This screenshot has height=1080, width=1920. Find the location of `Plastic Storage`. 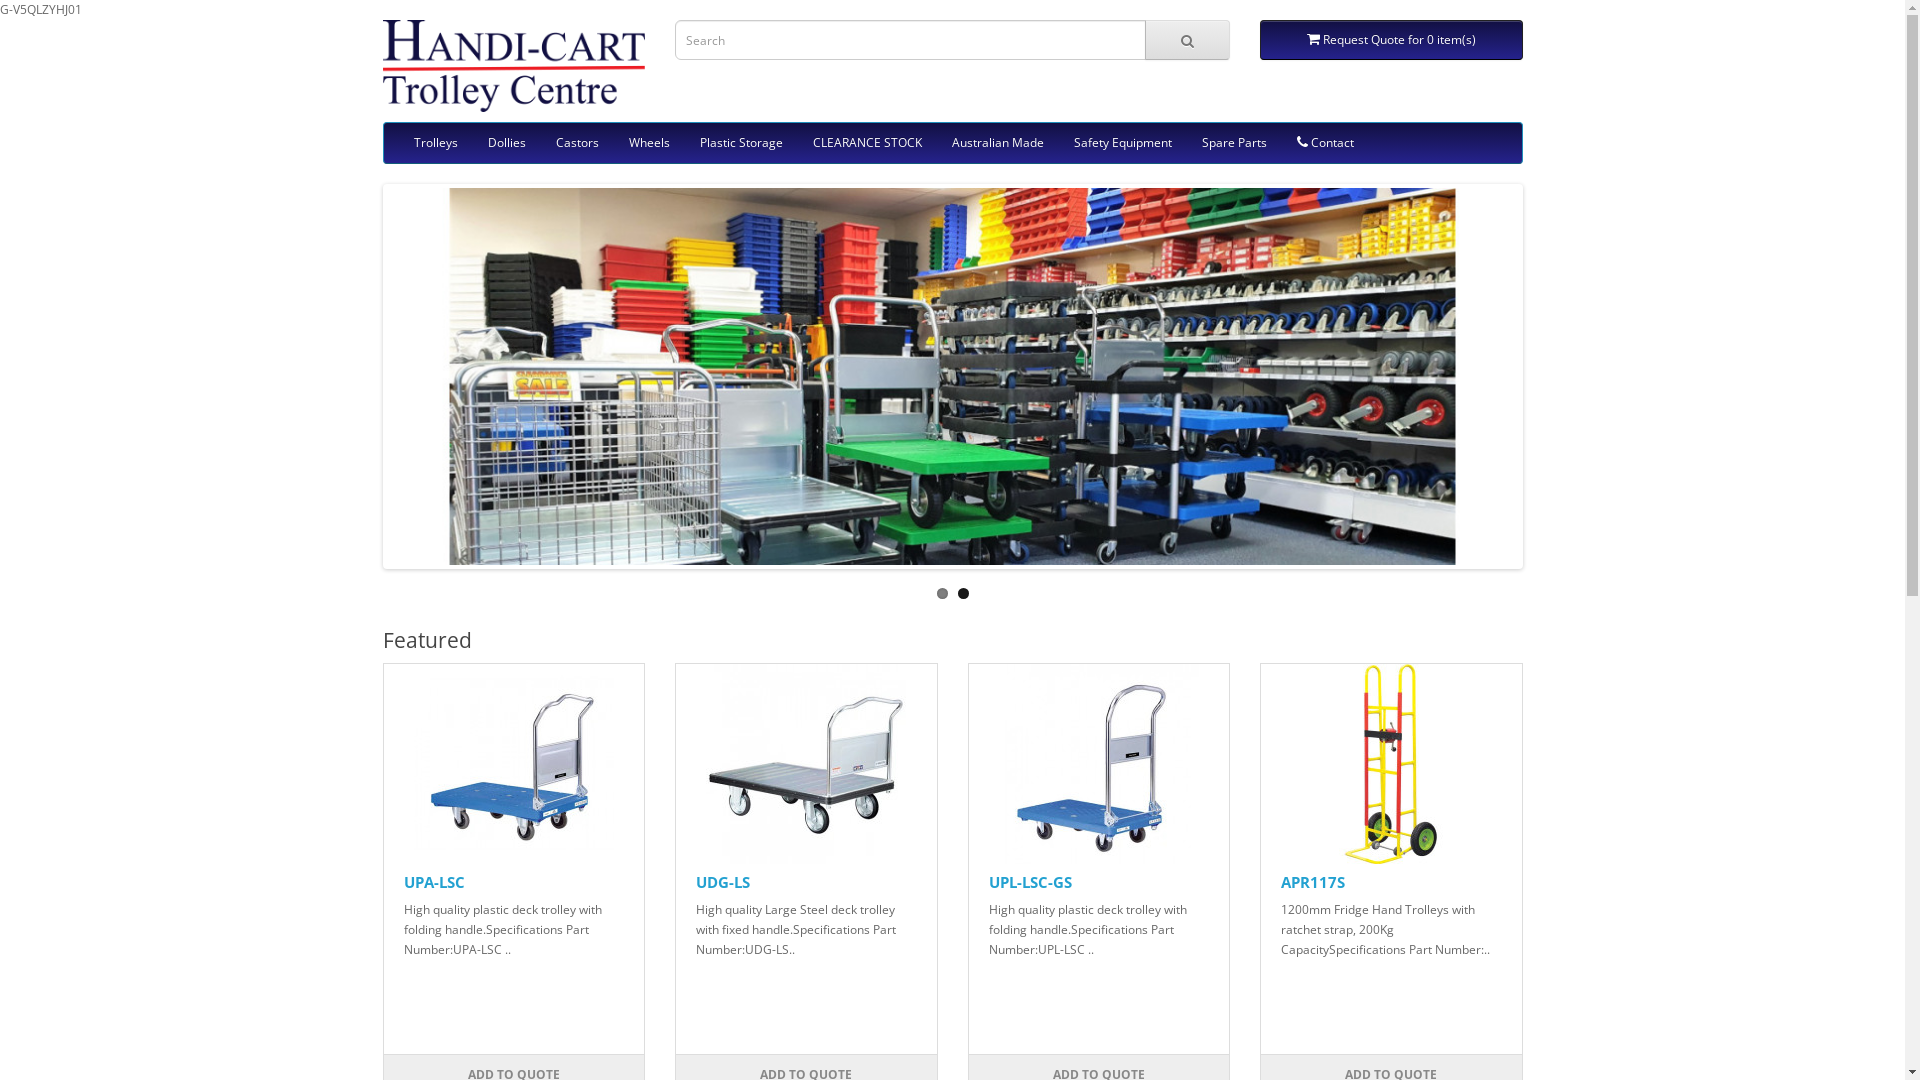

Plastic Storage is located at coordinates (740, 143).